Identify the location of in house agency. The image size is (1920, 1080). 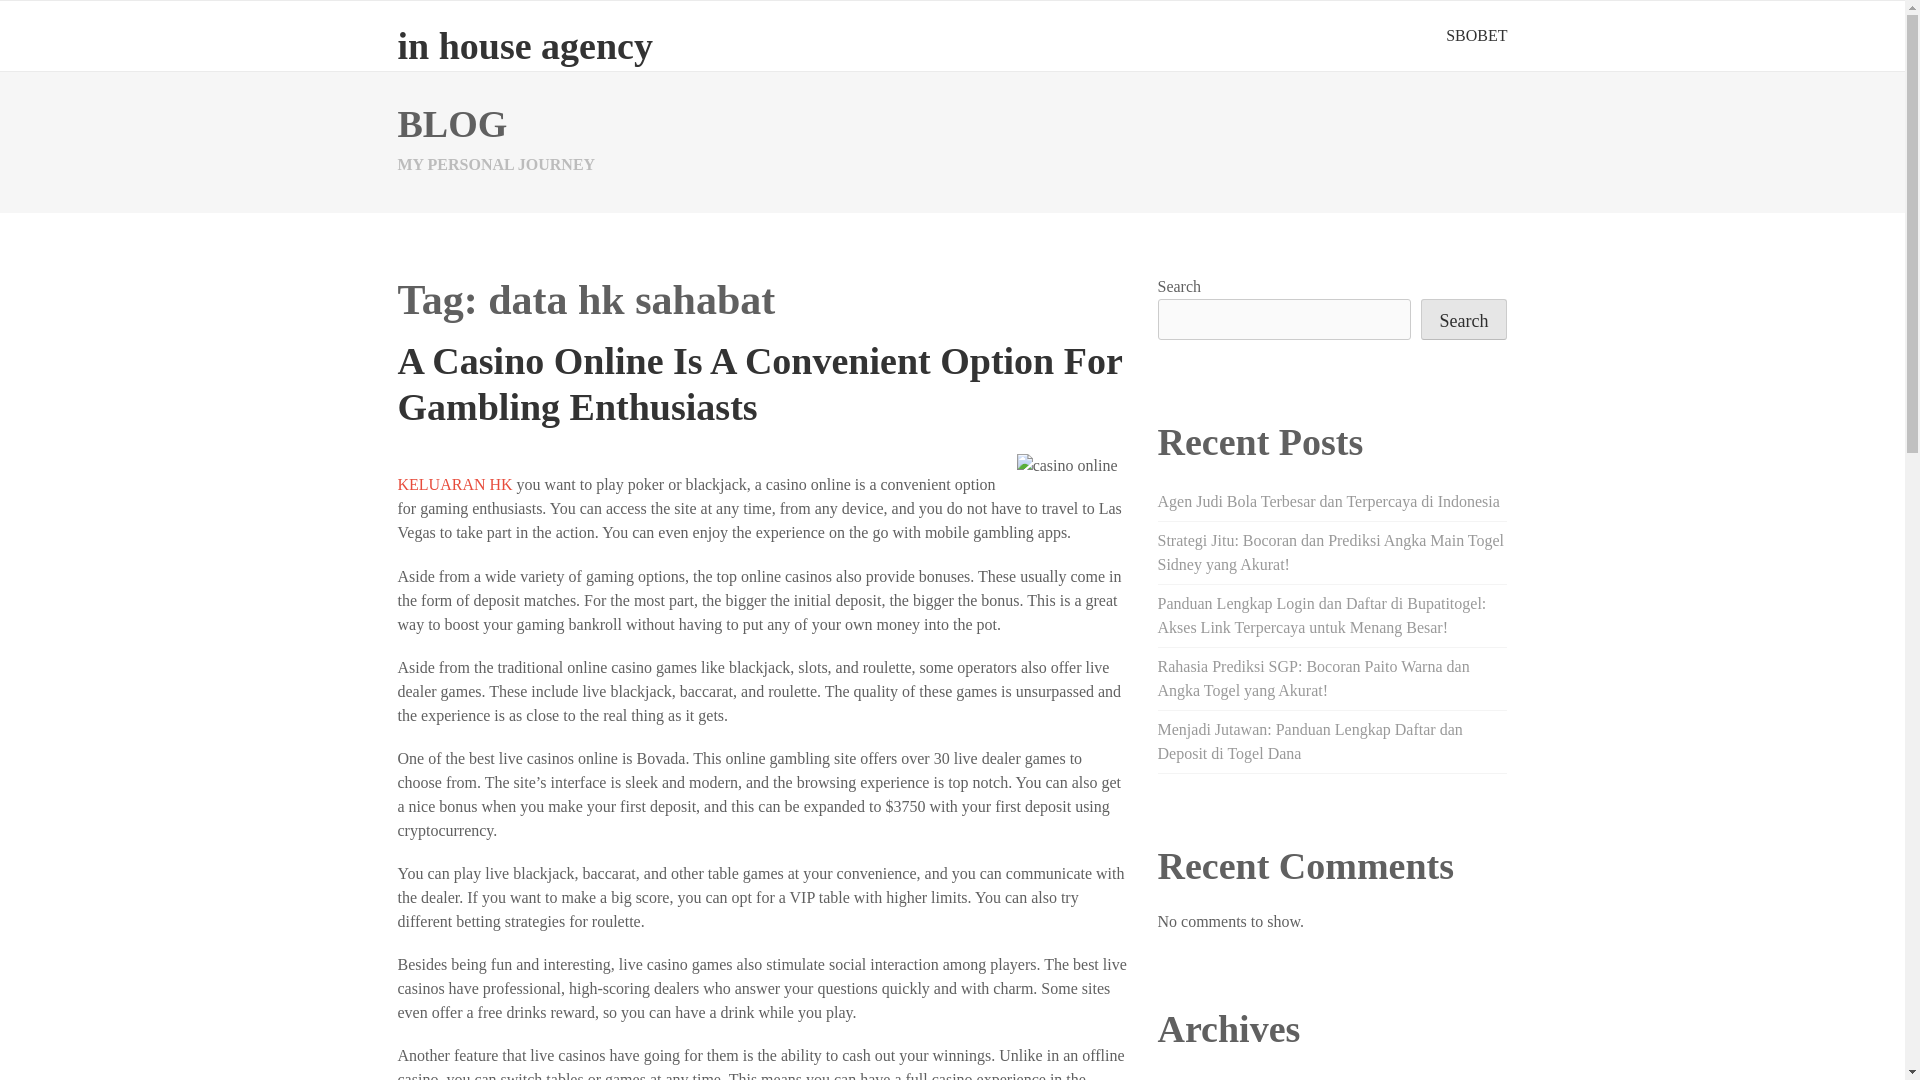
(524, 45).